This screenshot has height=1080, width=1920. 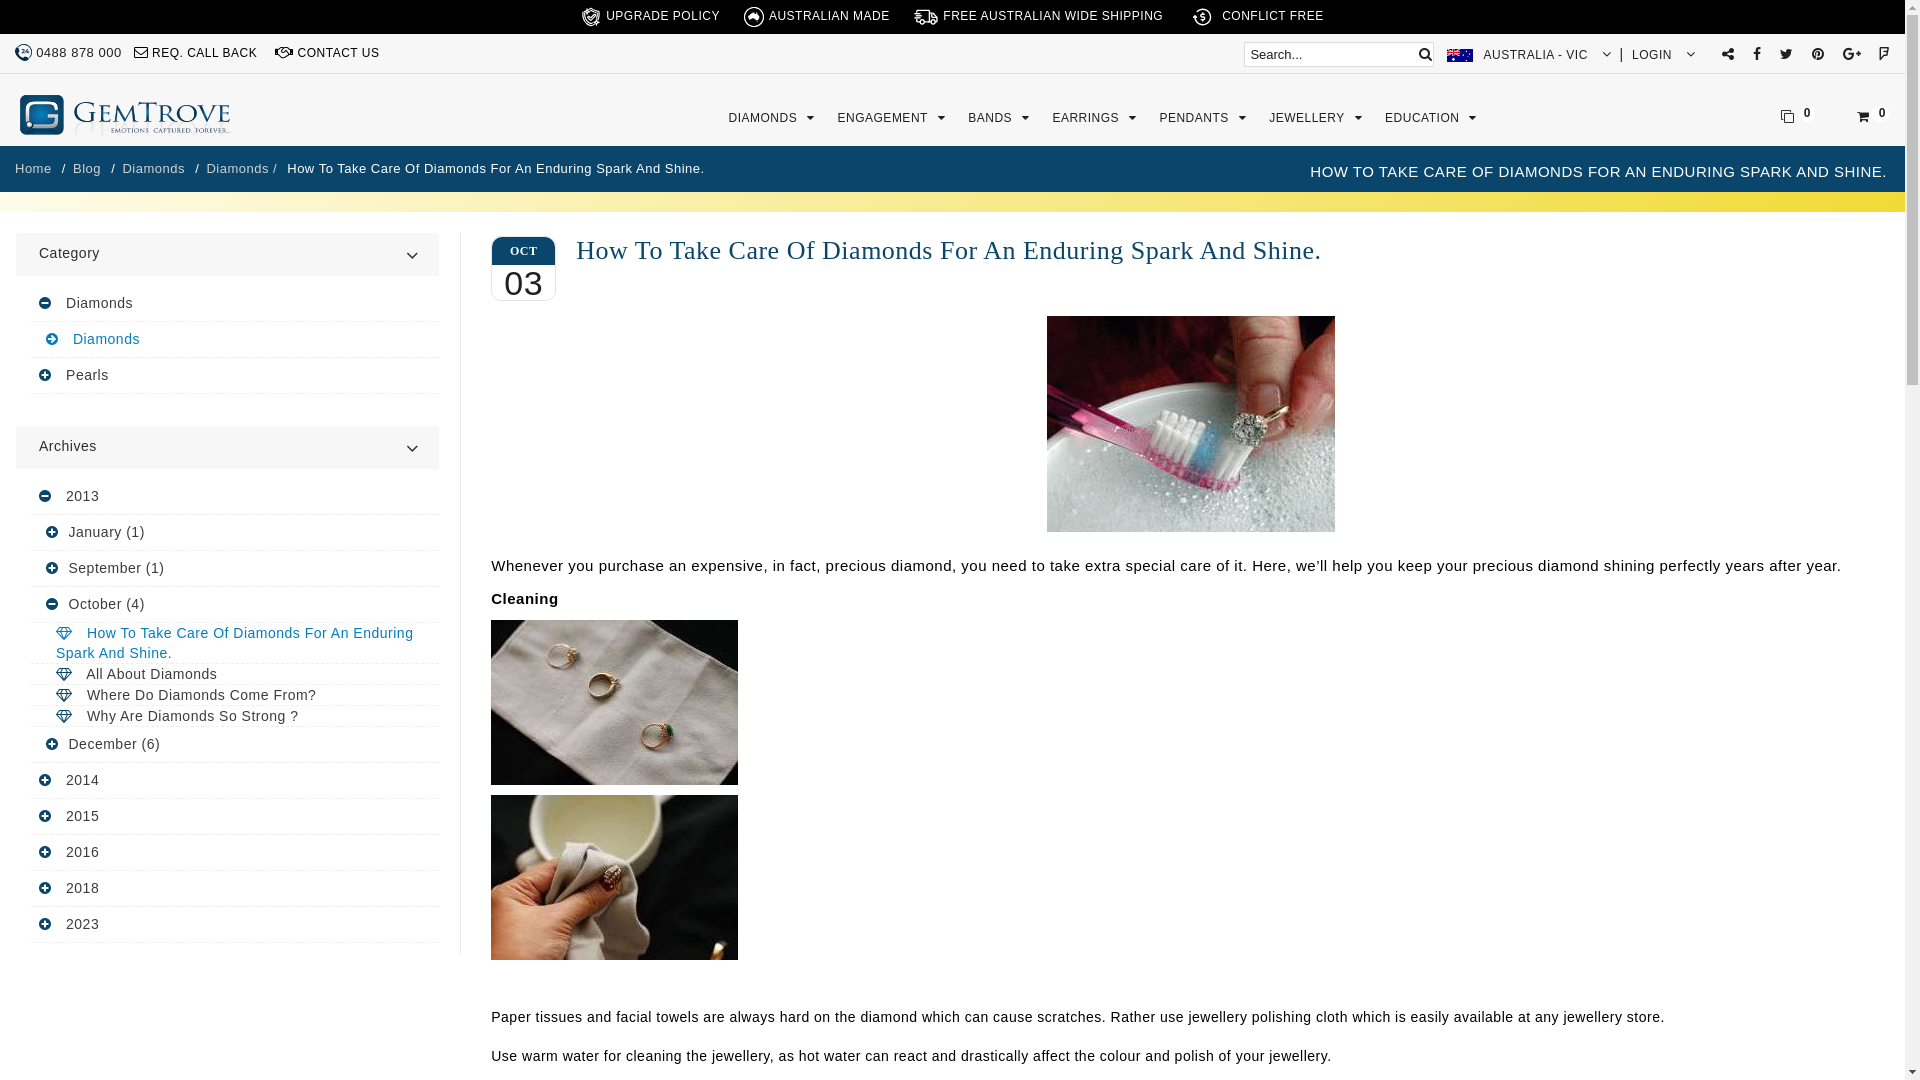 What do you see at coordinates (56, 10) in the screenshot?
I see `0` at bounding box center [56, 10].